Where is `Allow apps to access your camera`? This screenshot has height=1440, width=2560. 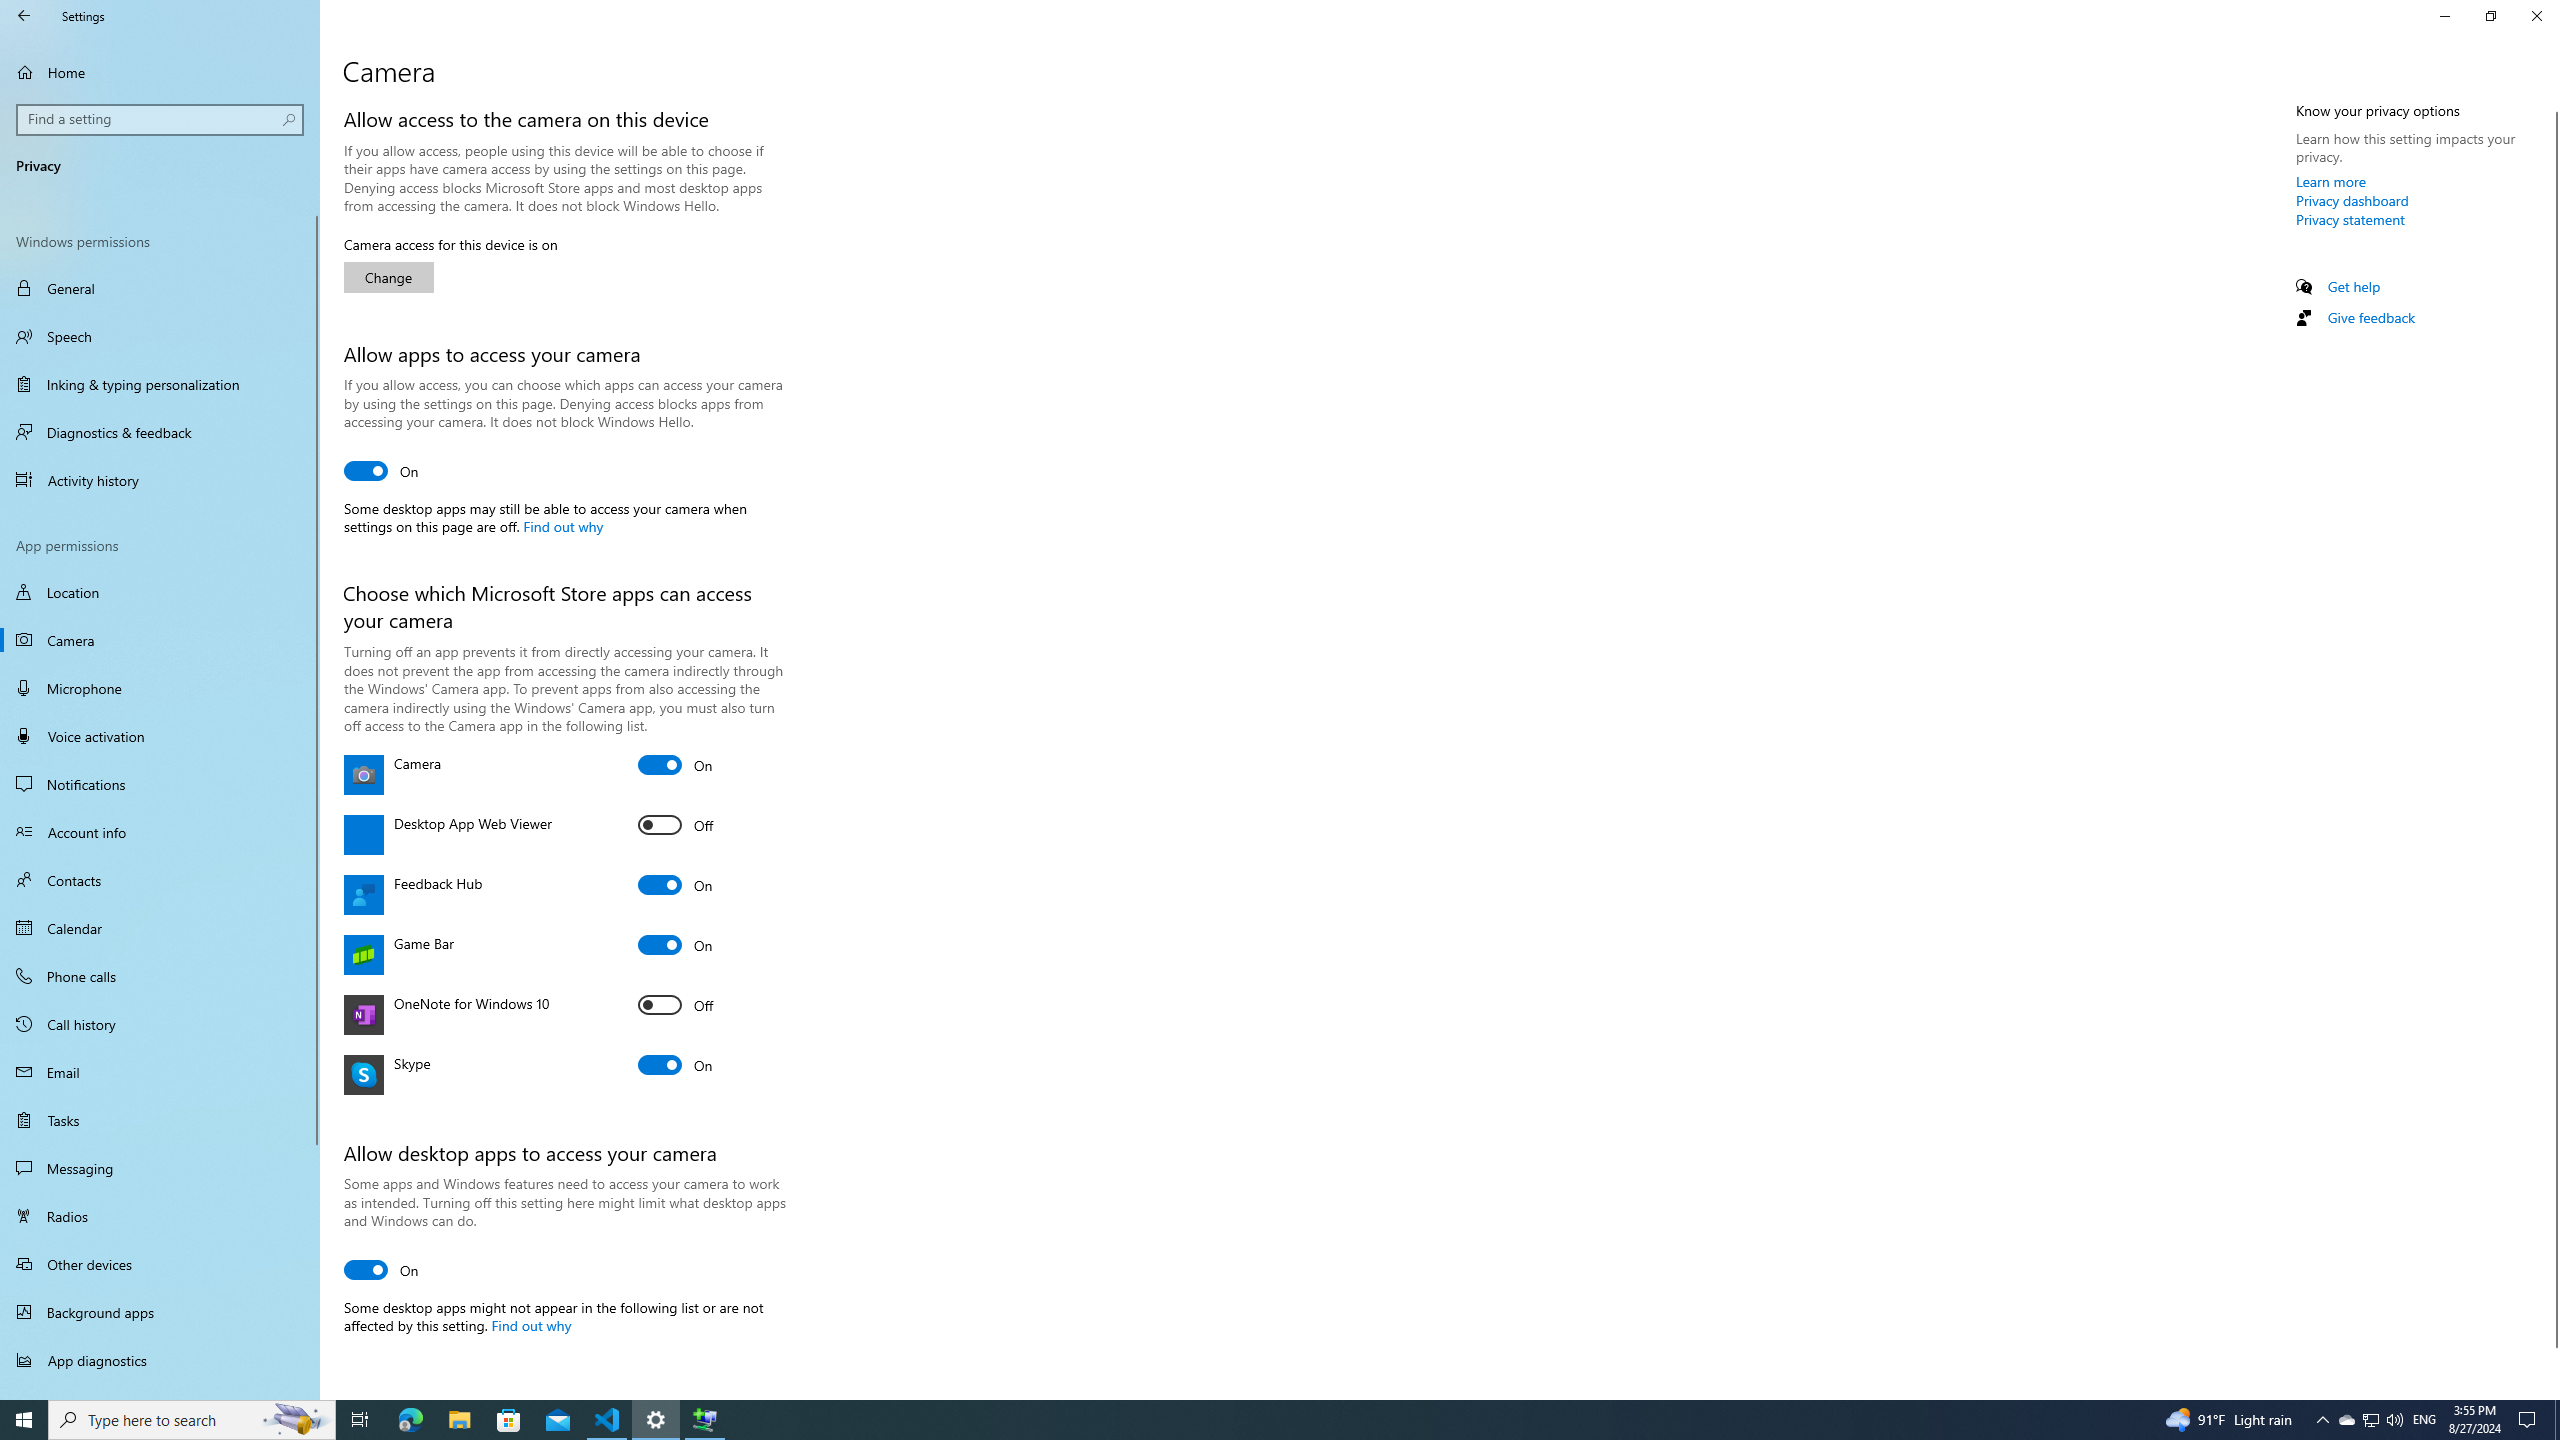 Allow apps to access your camera is located at coordinates (381, 470).